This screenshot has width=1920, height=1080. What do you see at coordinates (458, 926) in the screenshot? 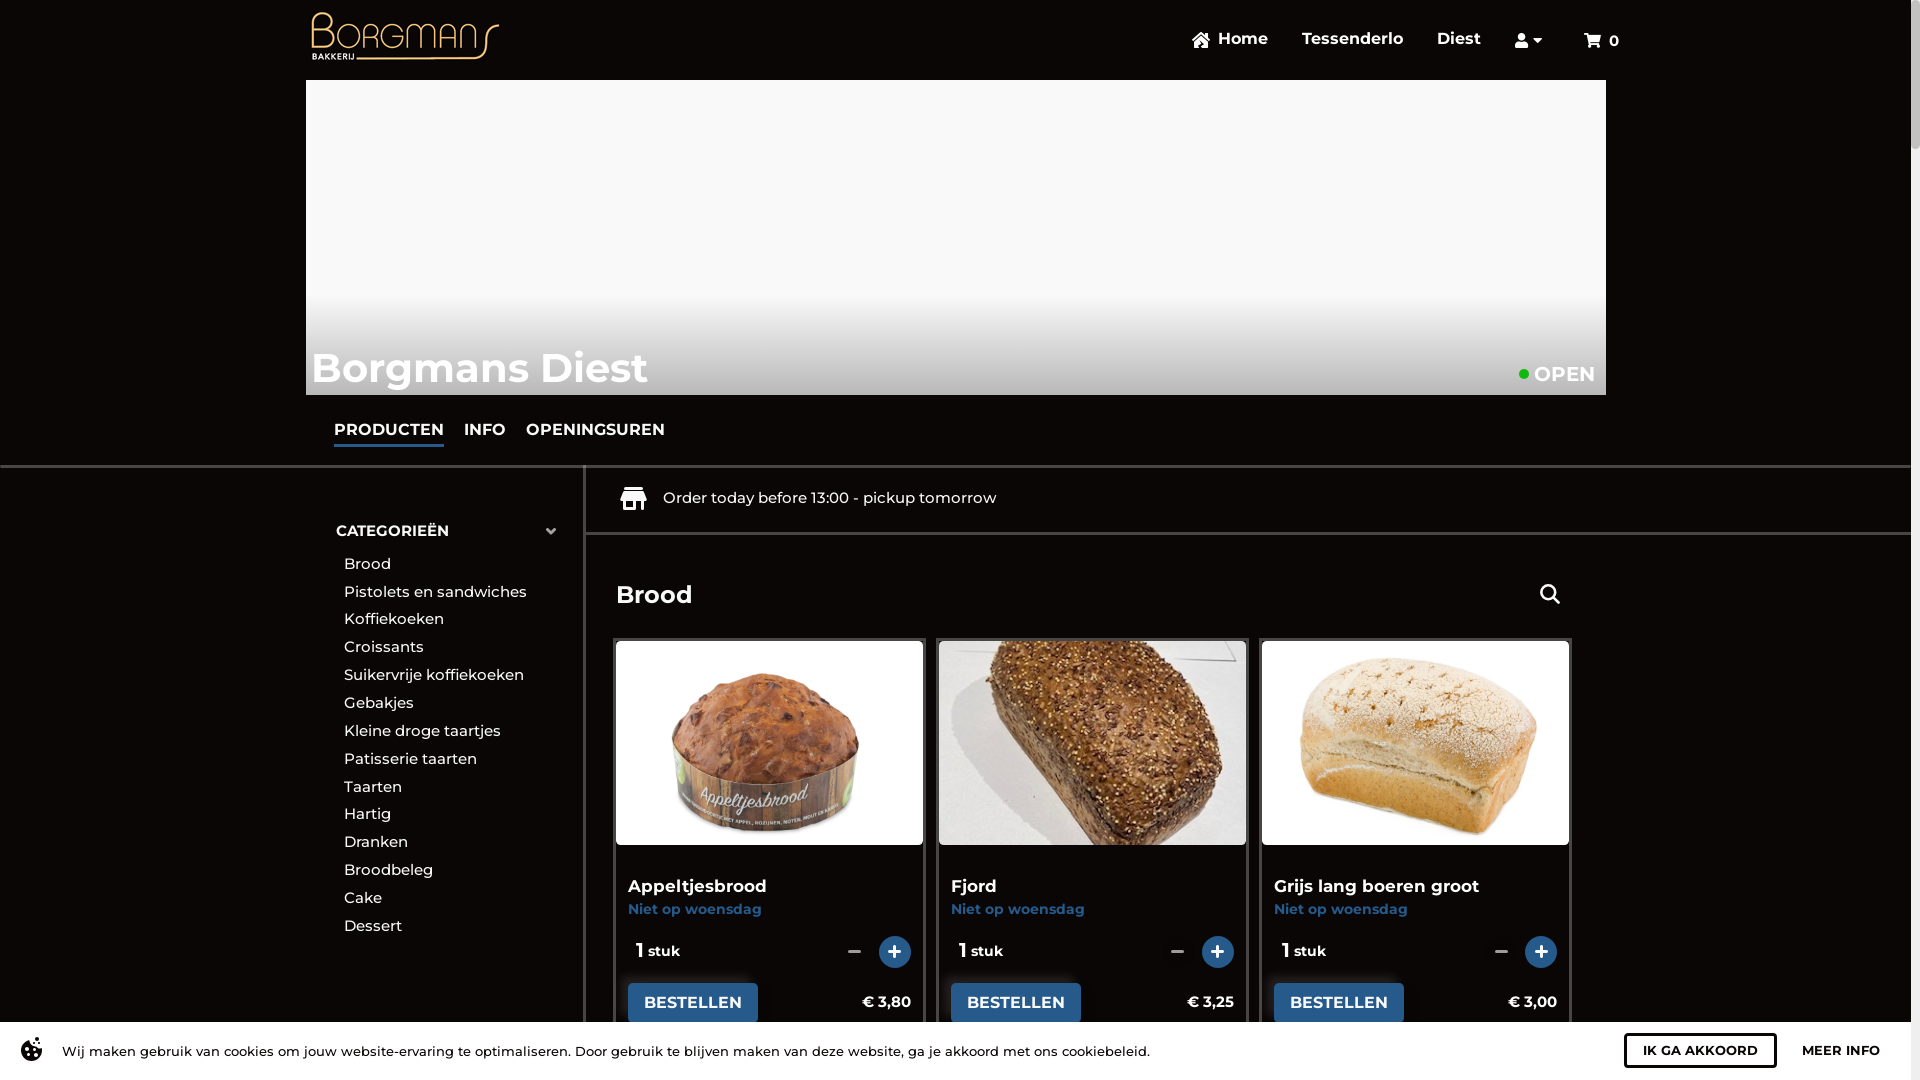
I see `Dessert` at bounding box center [458, 926].